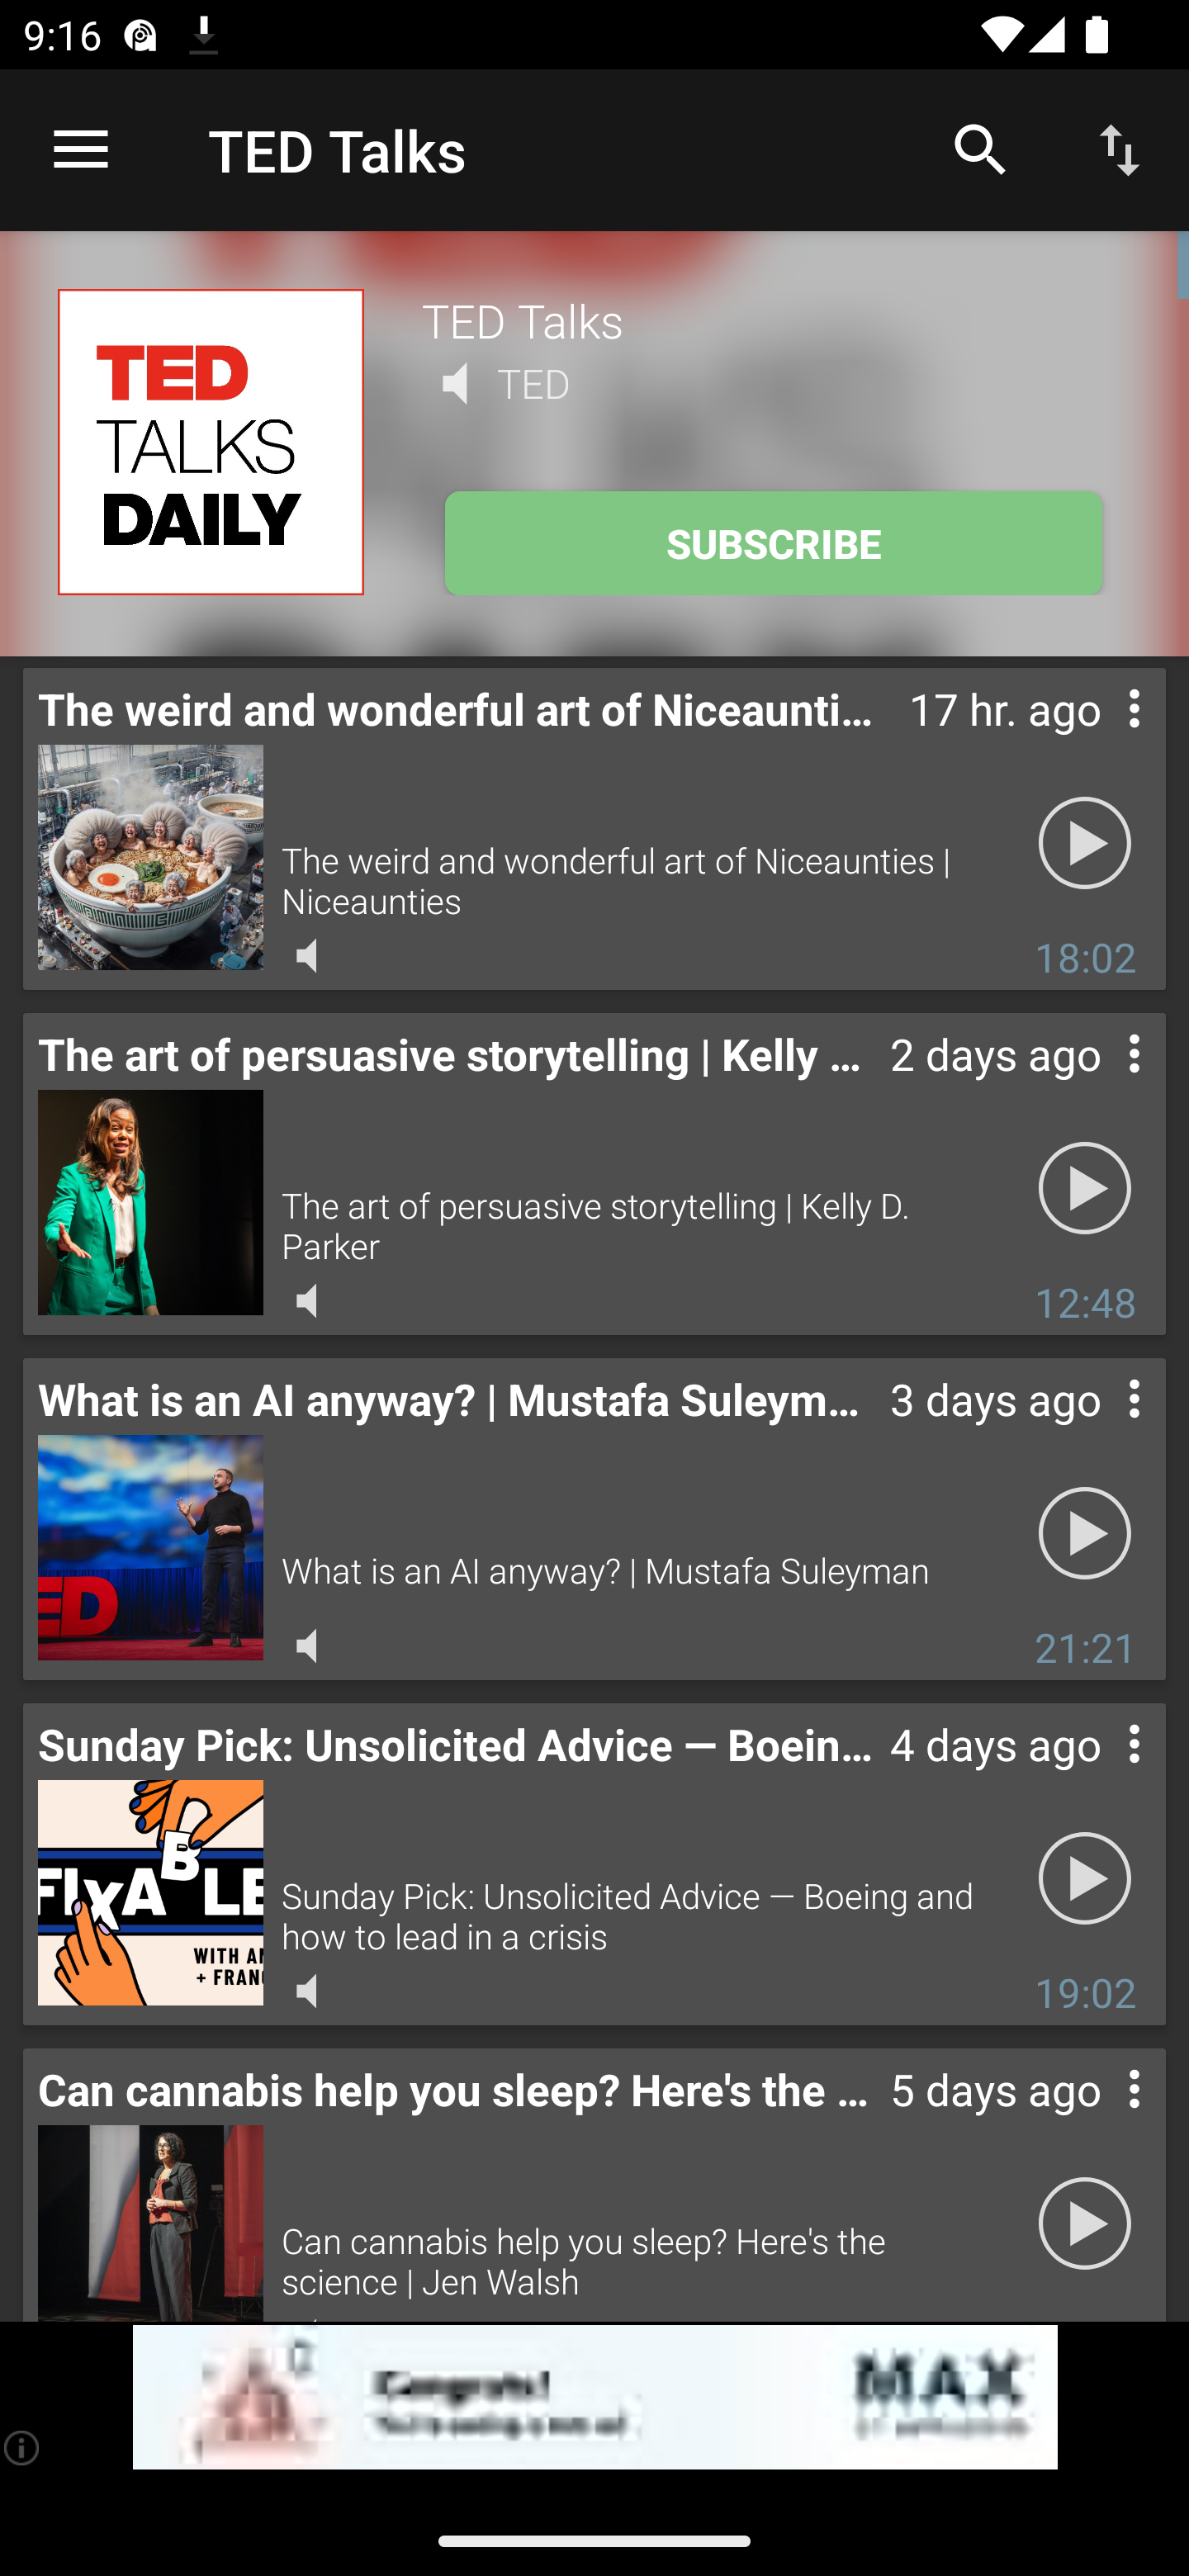 This screenshot has width=1189, height=2576. Describe the element at coordinates (1098, 1775) in the screenshot. I see `Contextual menu` at that location.